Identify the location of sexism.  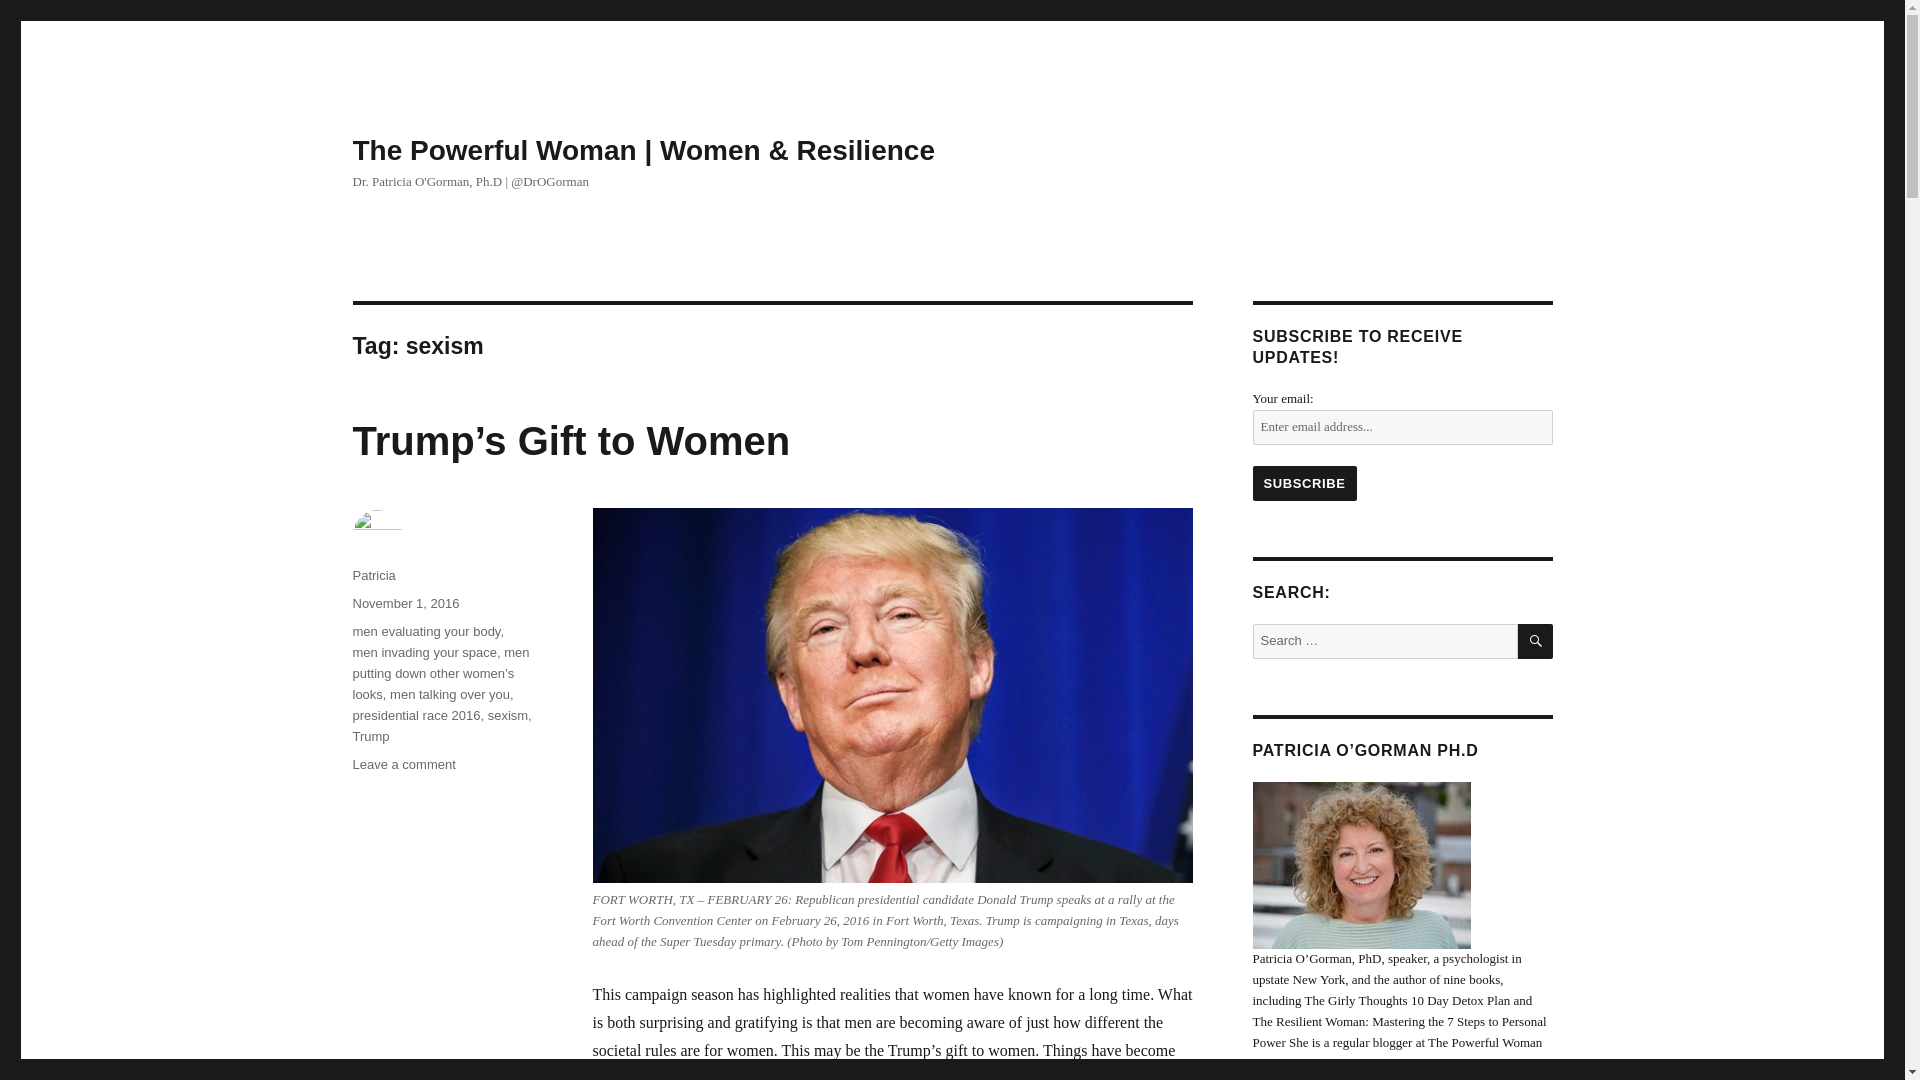
(508, 715).